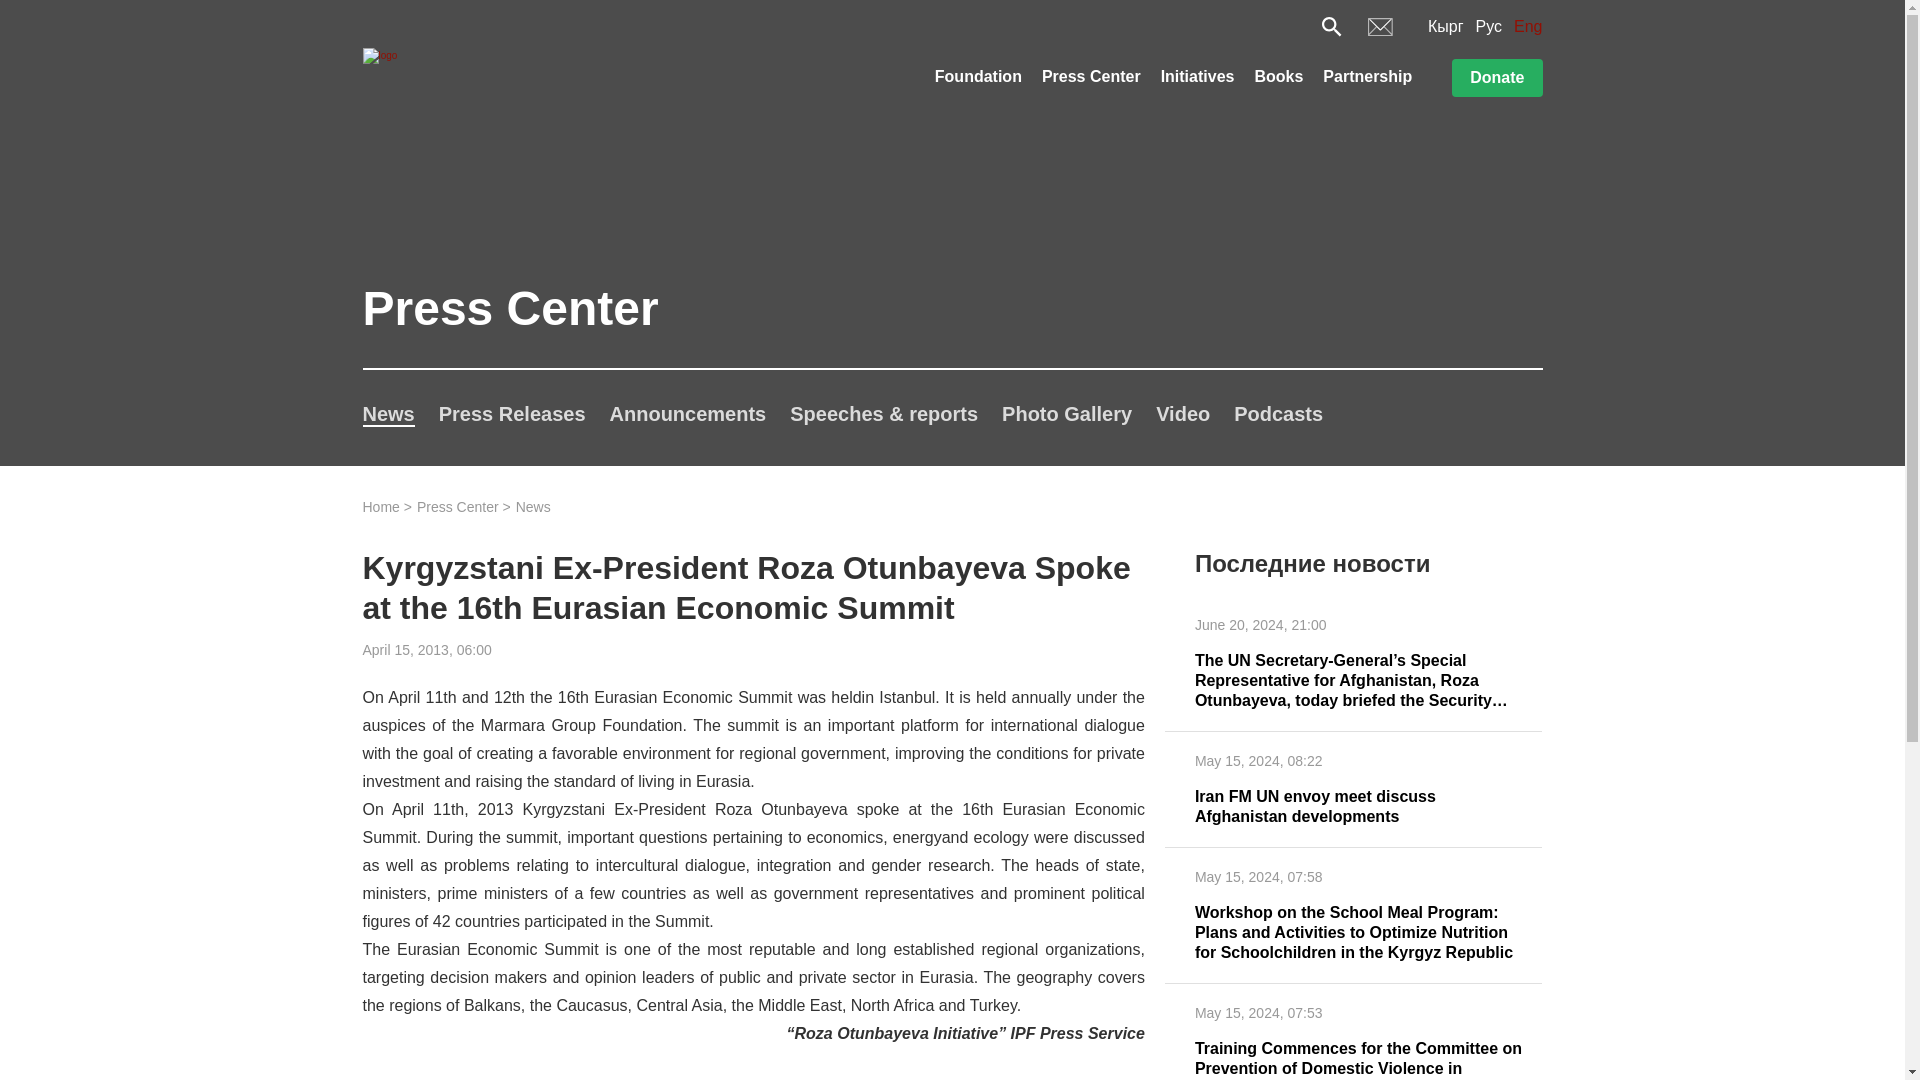  Describe the element at coordinates (1496, 78) in the screenshot. I see `Donate` at that location.